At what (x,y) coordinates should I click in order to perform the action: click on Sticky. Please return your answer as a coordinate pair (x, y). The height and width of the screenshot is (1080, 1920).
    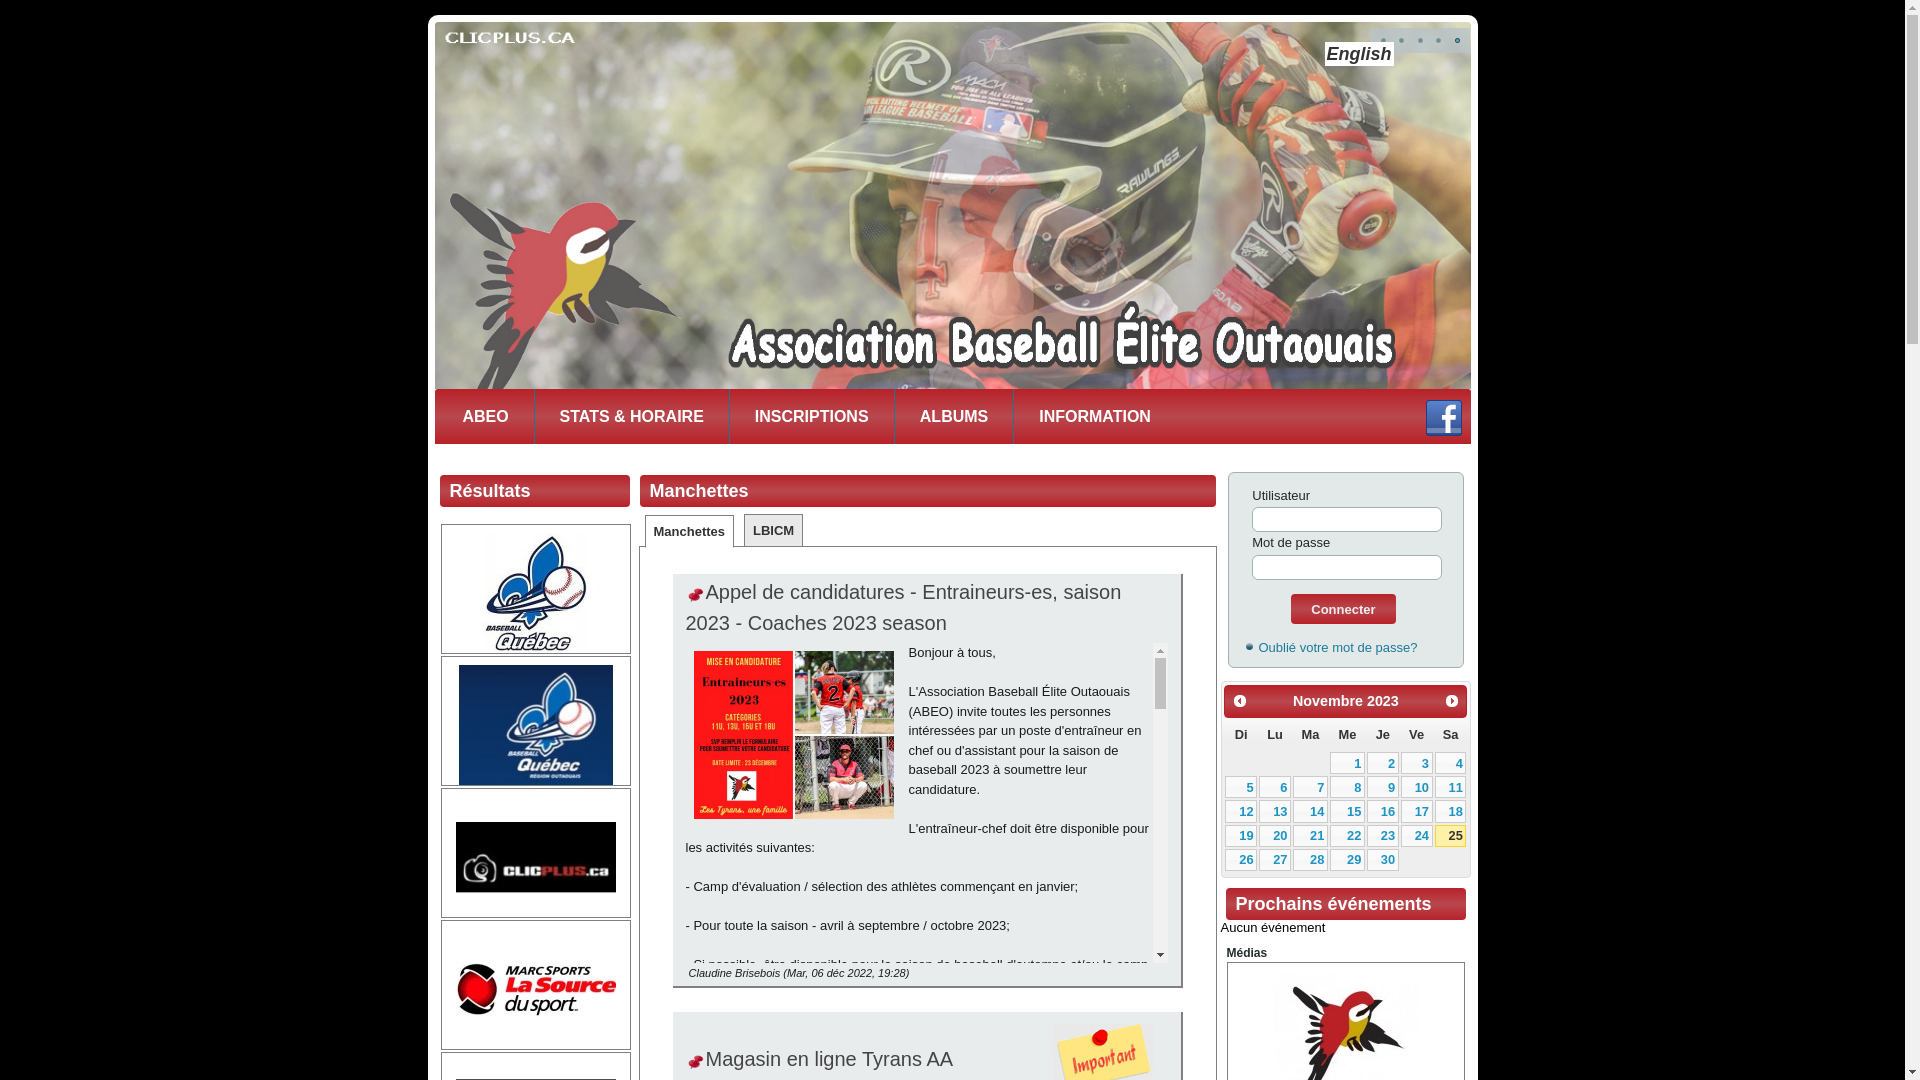
    Looking at the image, I should click on (696, 596).